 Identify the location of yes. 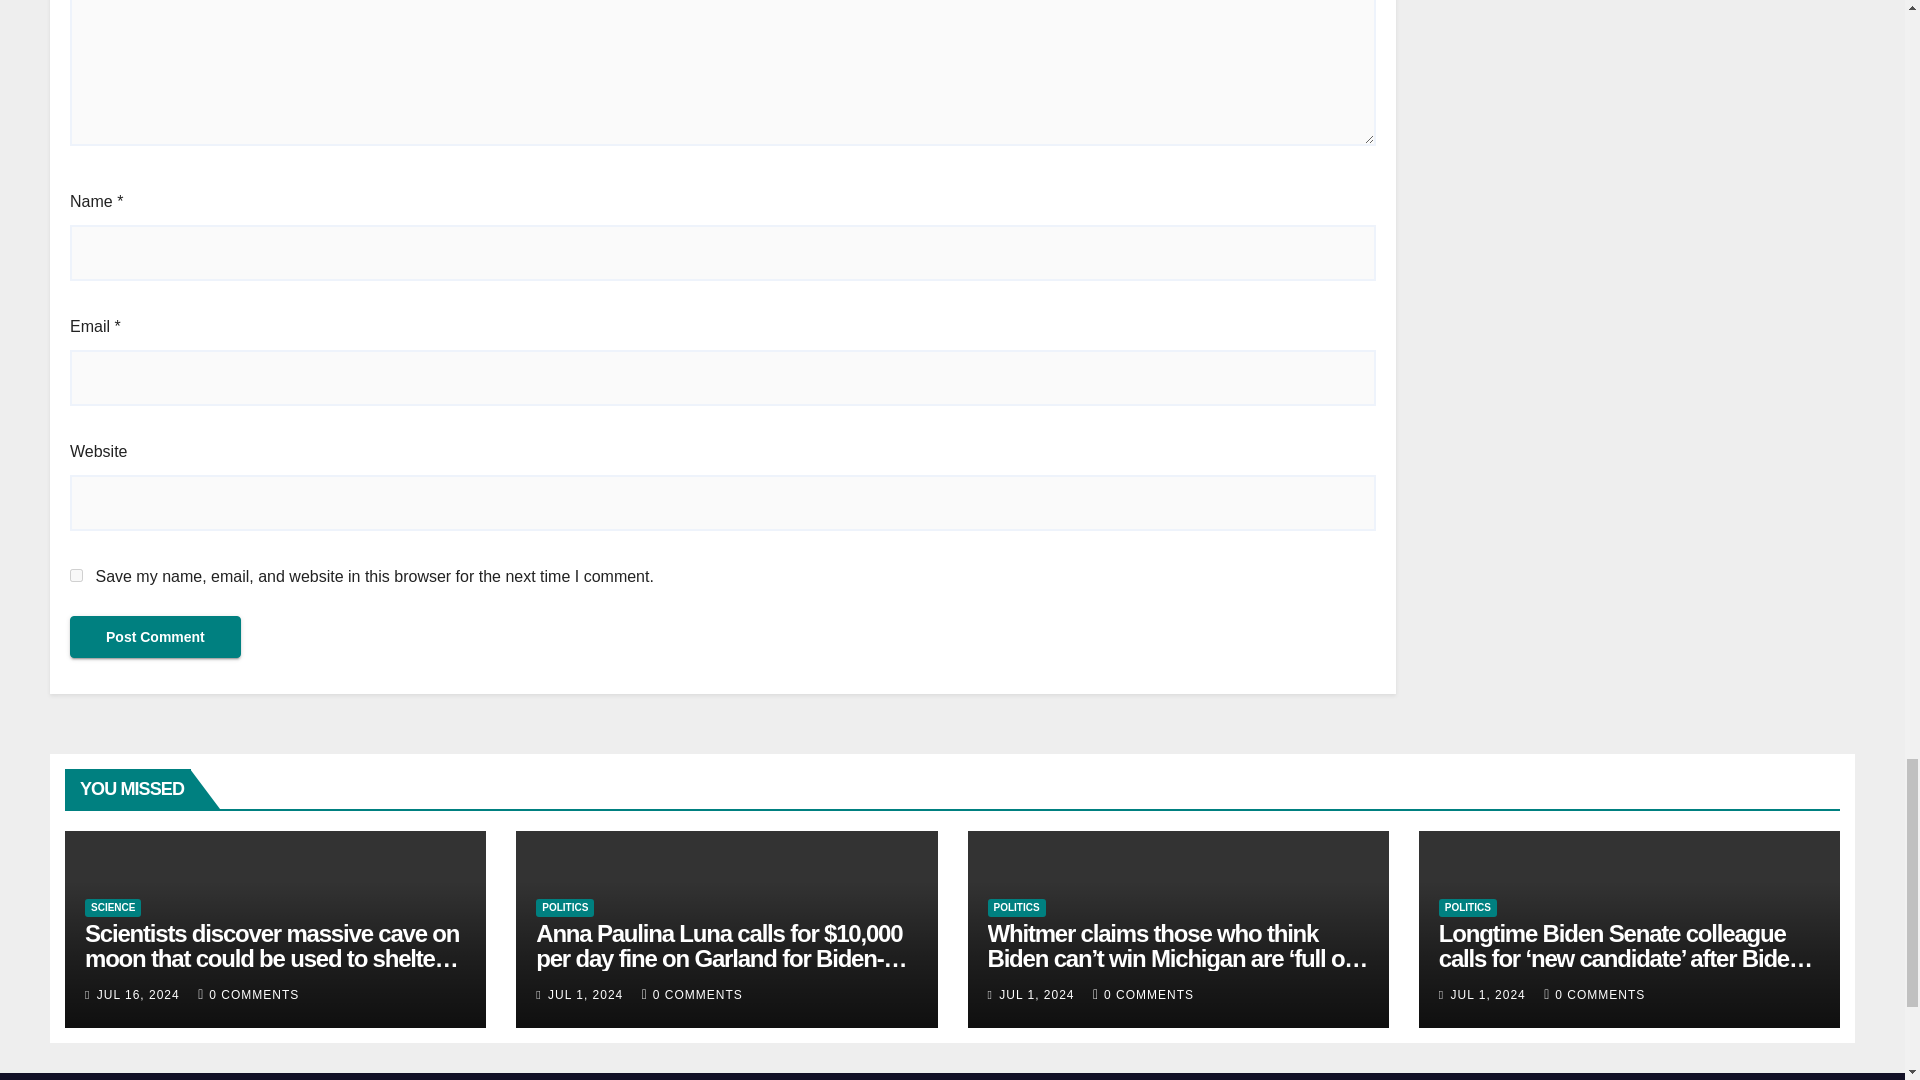
(76, 576).